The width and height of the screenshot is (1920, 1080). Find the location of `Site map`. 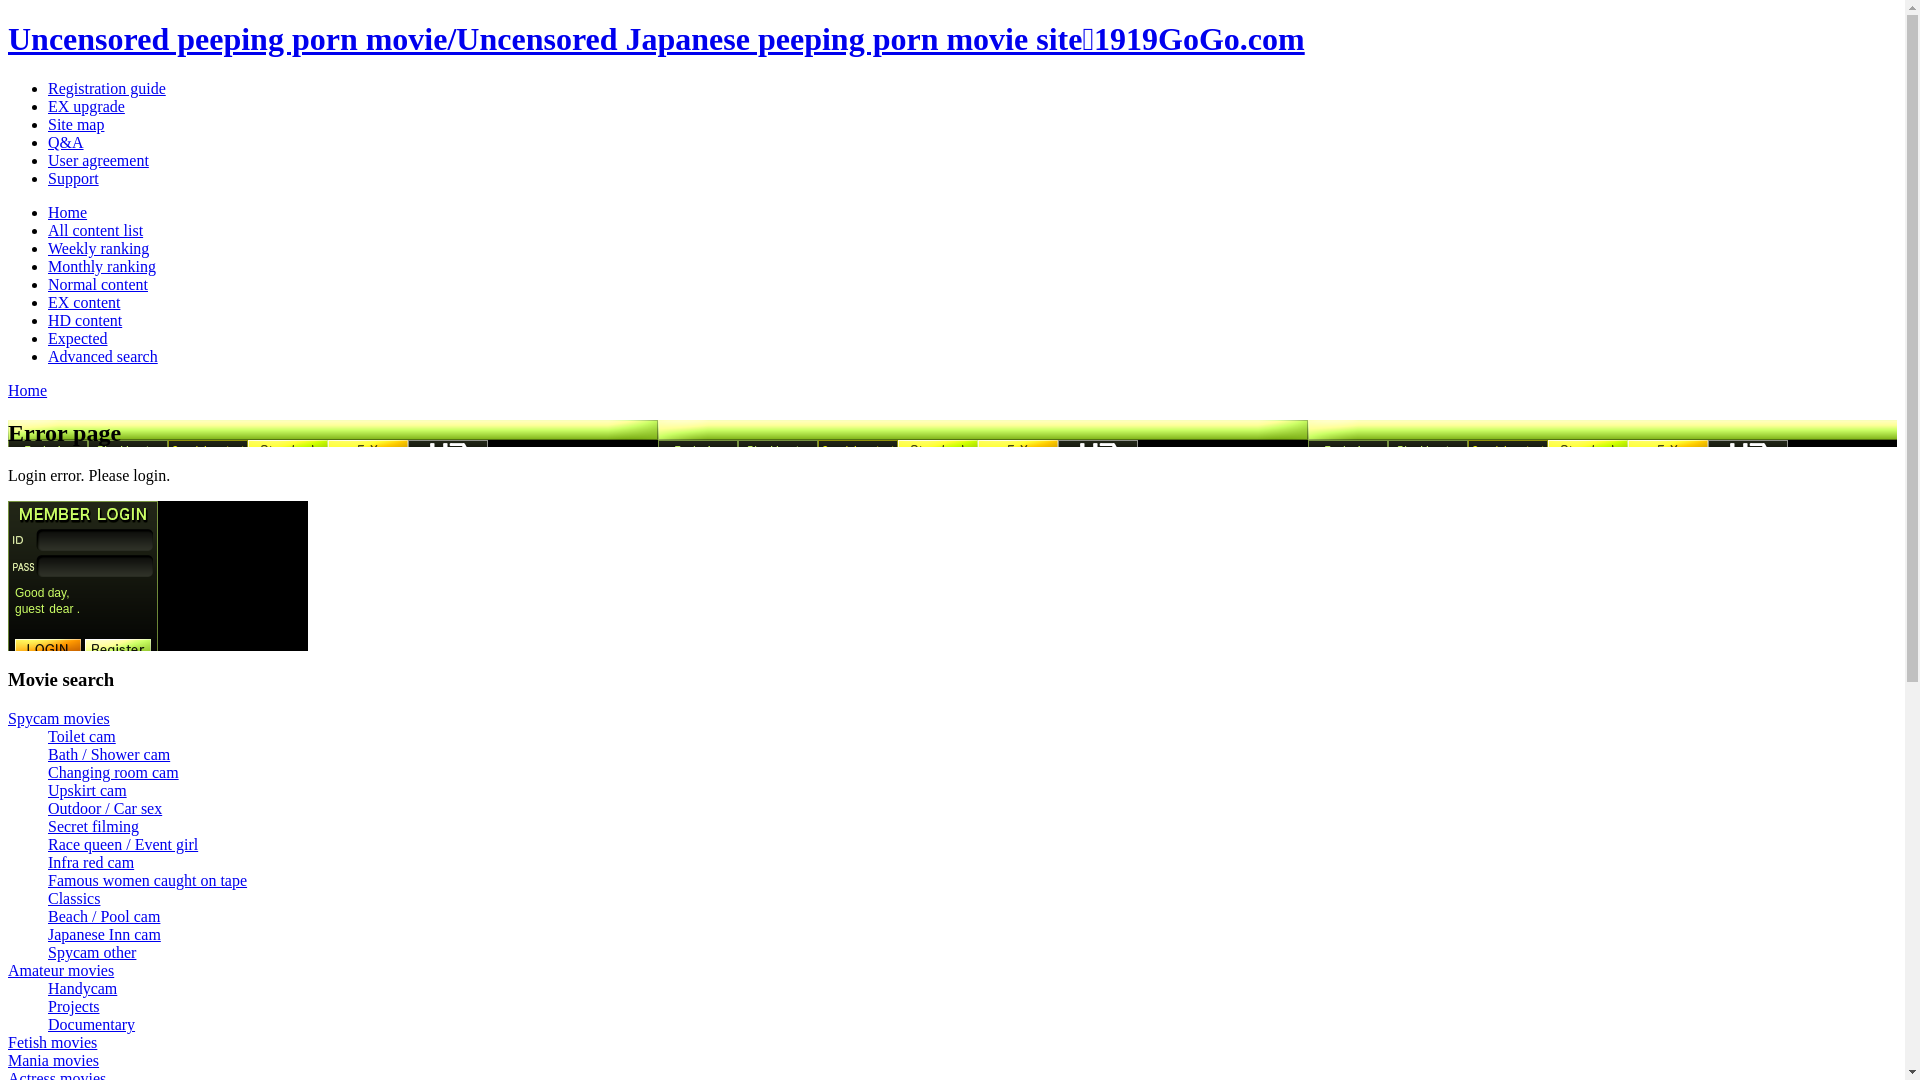

Site map is located at coordinates (76, 124).